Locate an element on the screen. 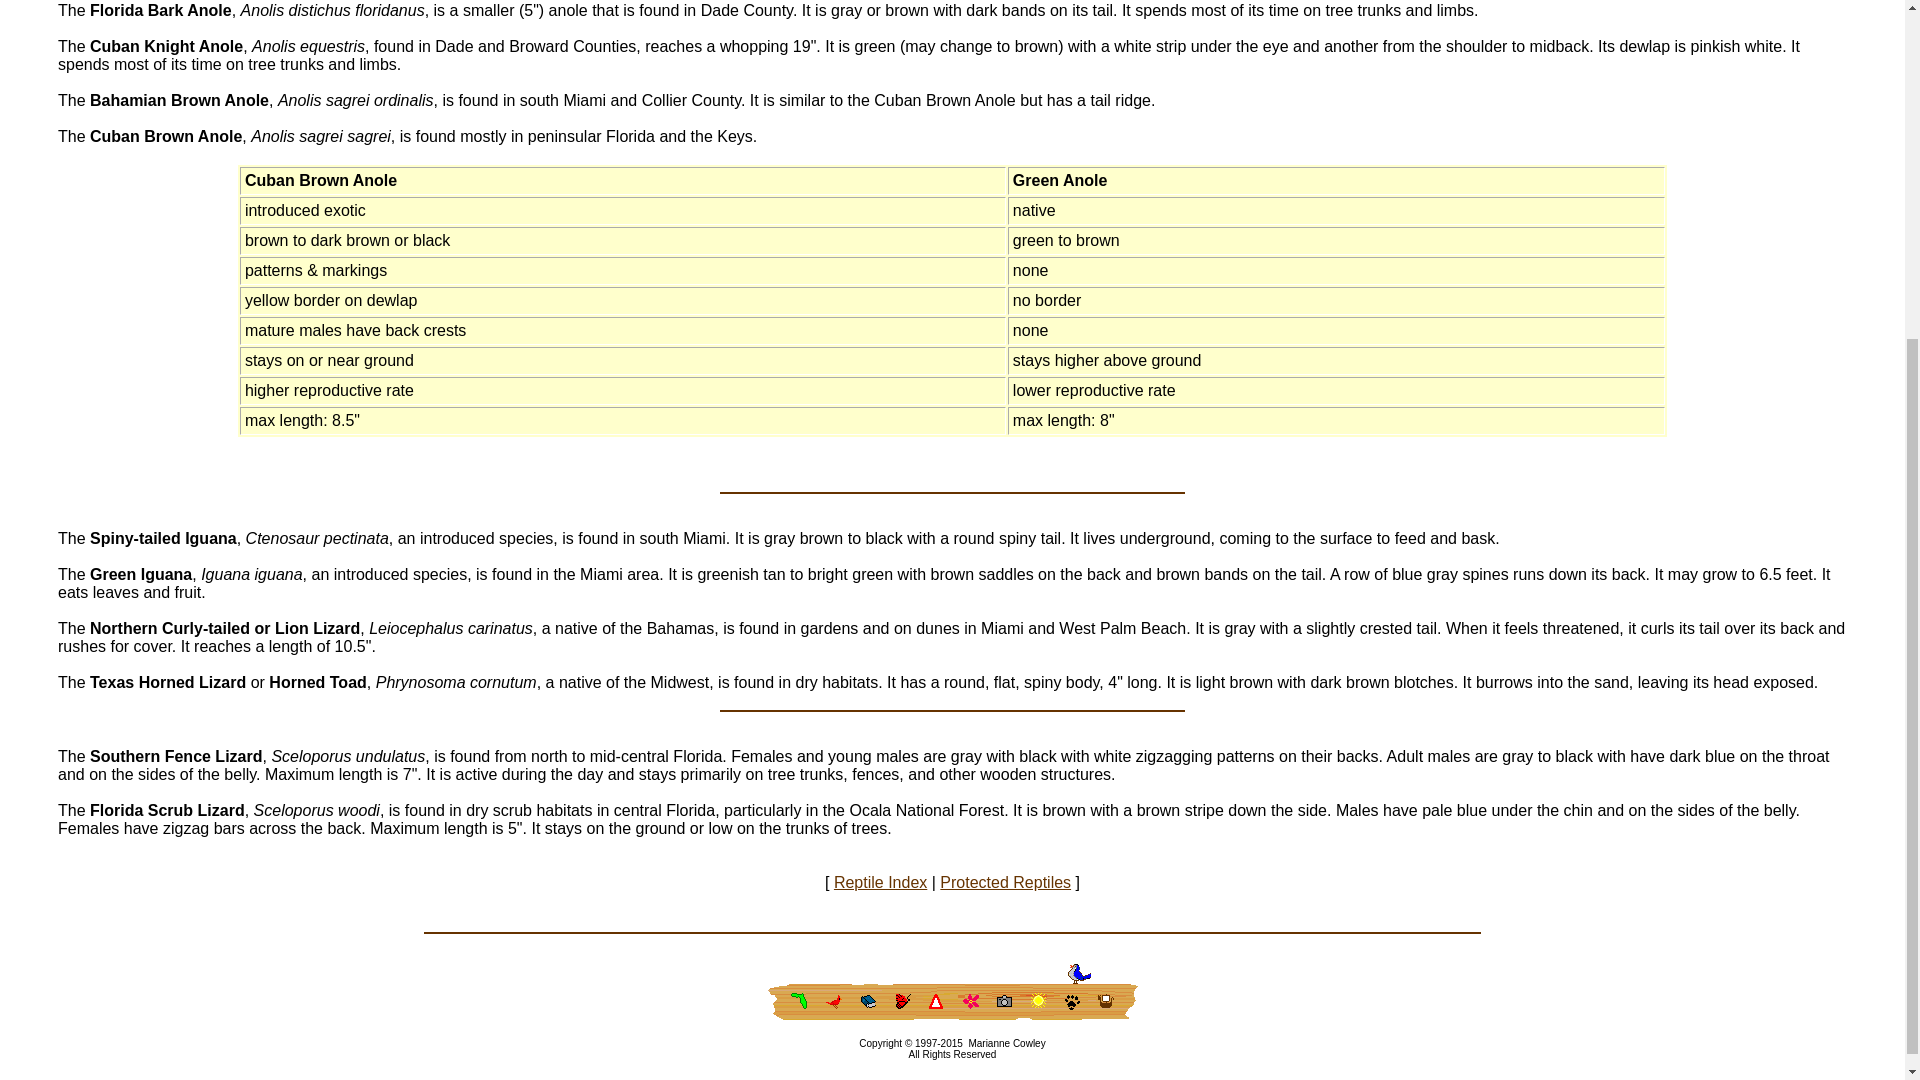 This screenshot has width=1920, height=1080. Bird Menu is located at coordinates (834, 1001).